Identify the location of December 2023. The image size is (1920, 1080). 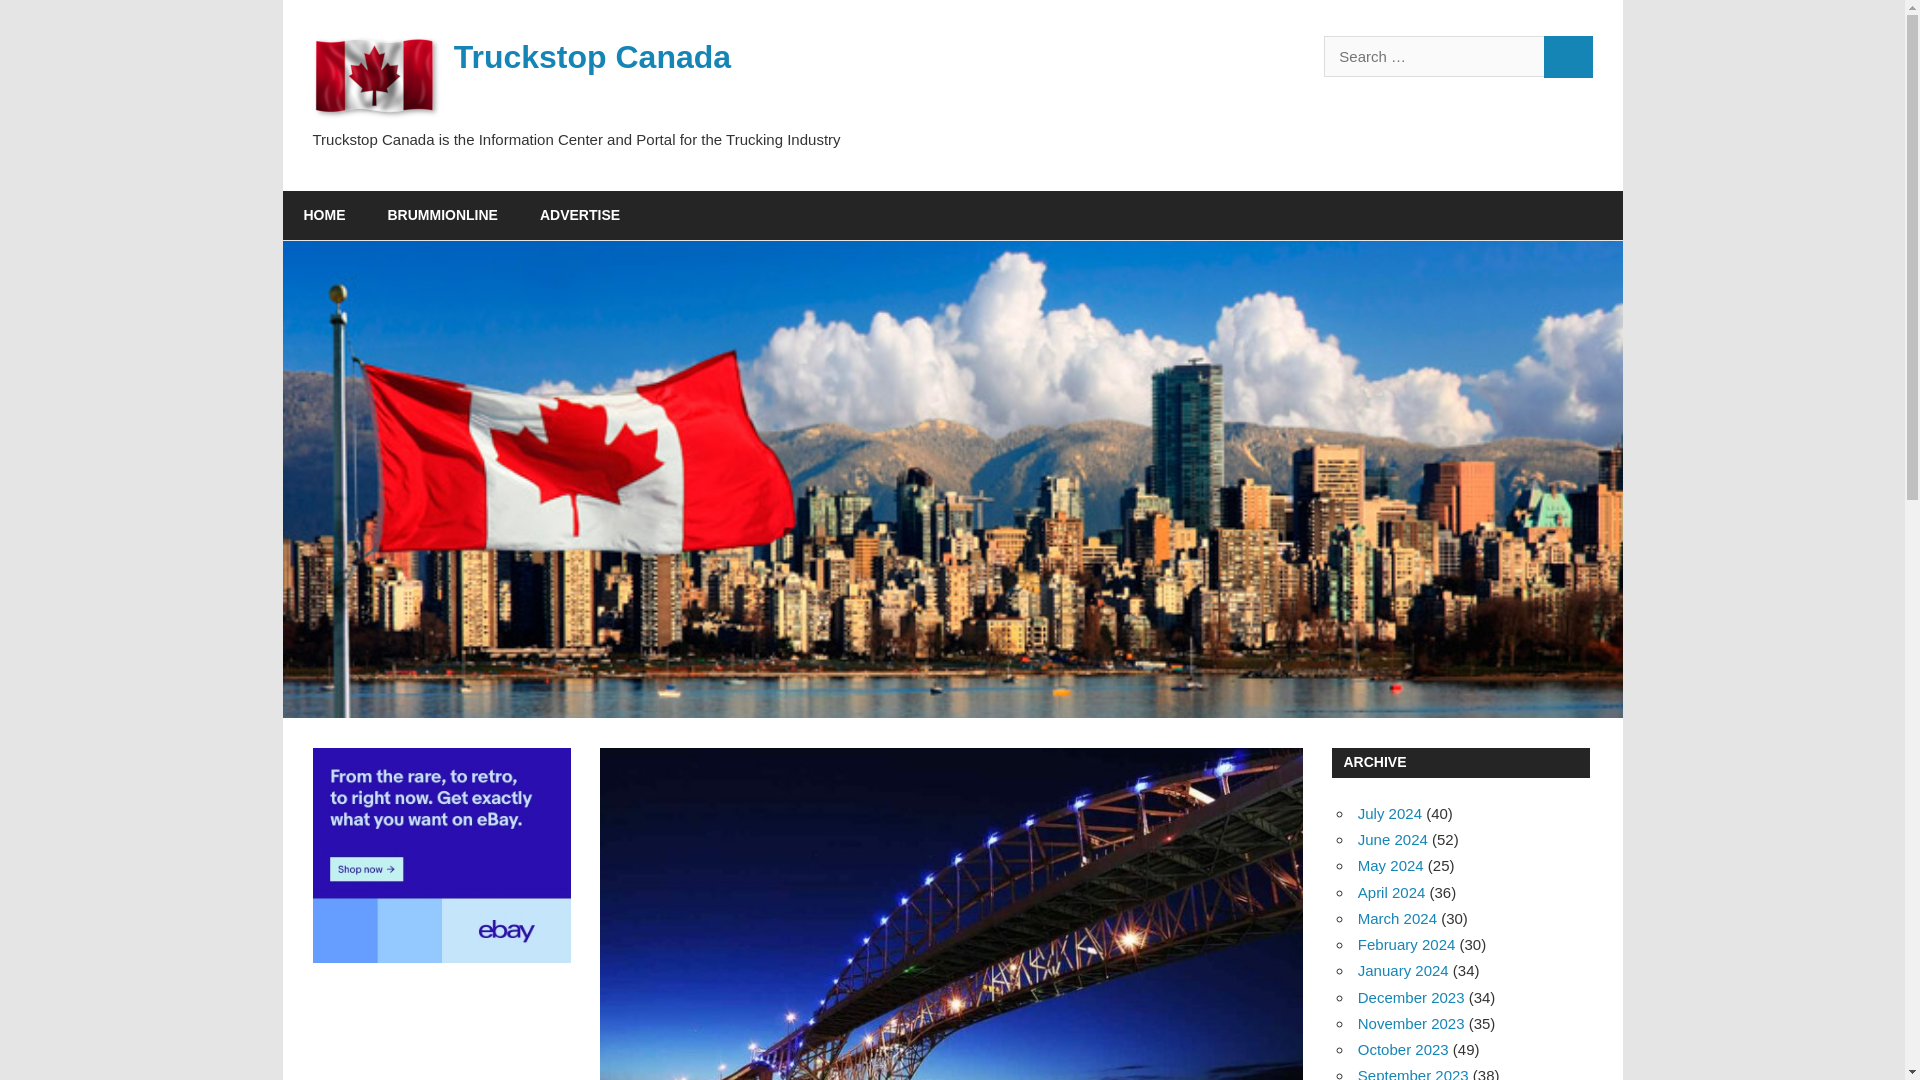
(1410, 997).